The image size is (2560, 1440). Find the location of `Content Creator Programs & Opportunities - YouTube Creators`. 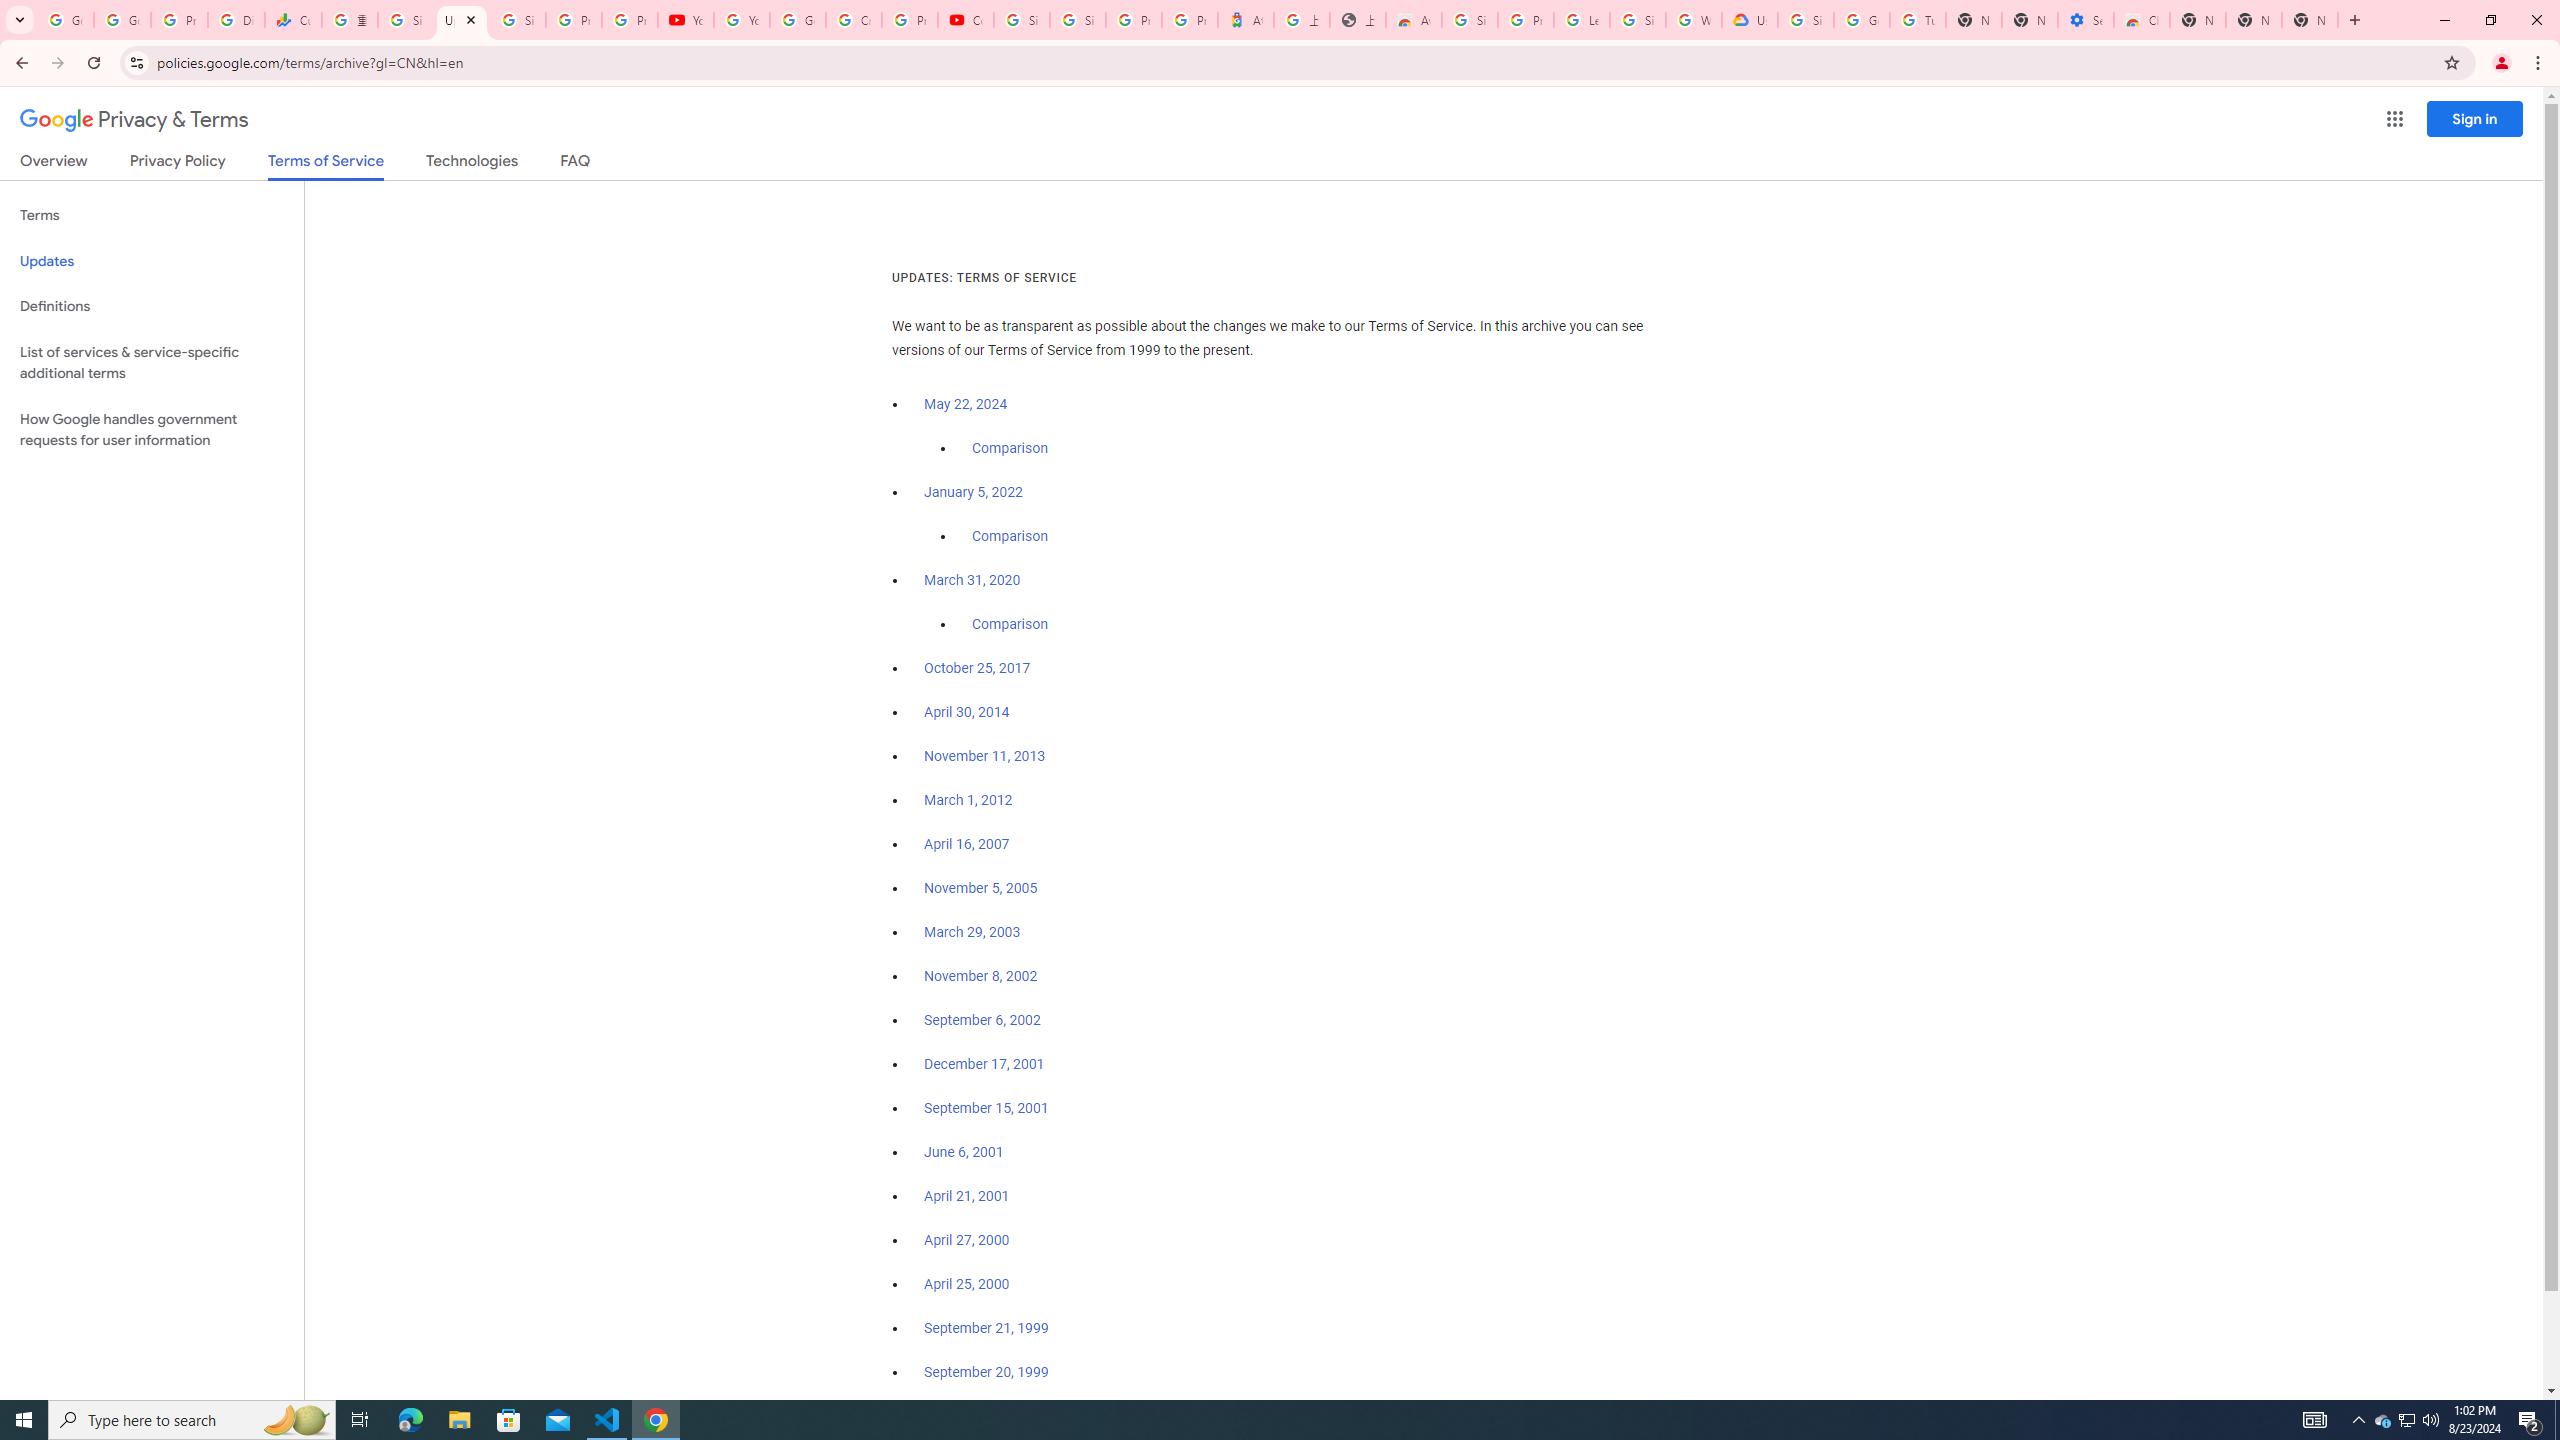

Content Creator Programs & Opportunities - YouTube Creators is located at coordinates (966, 20).